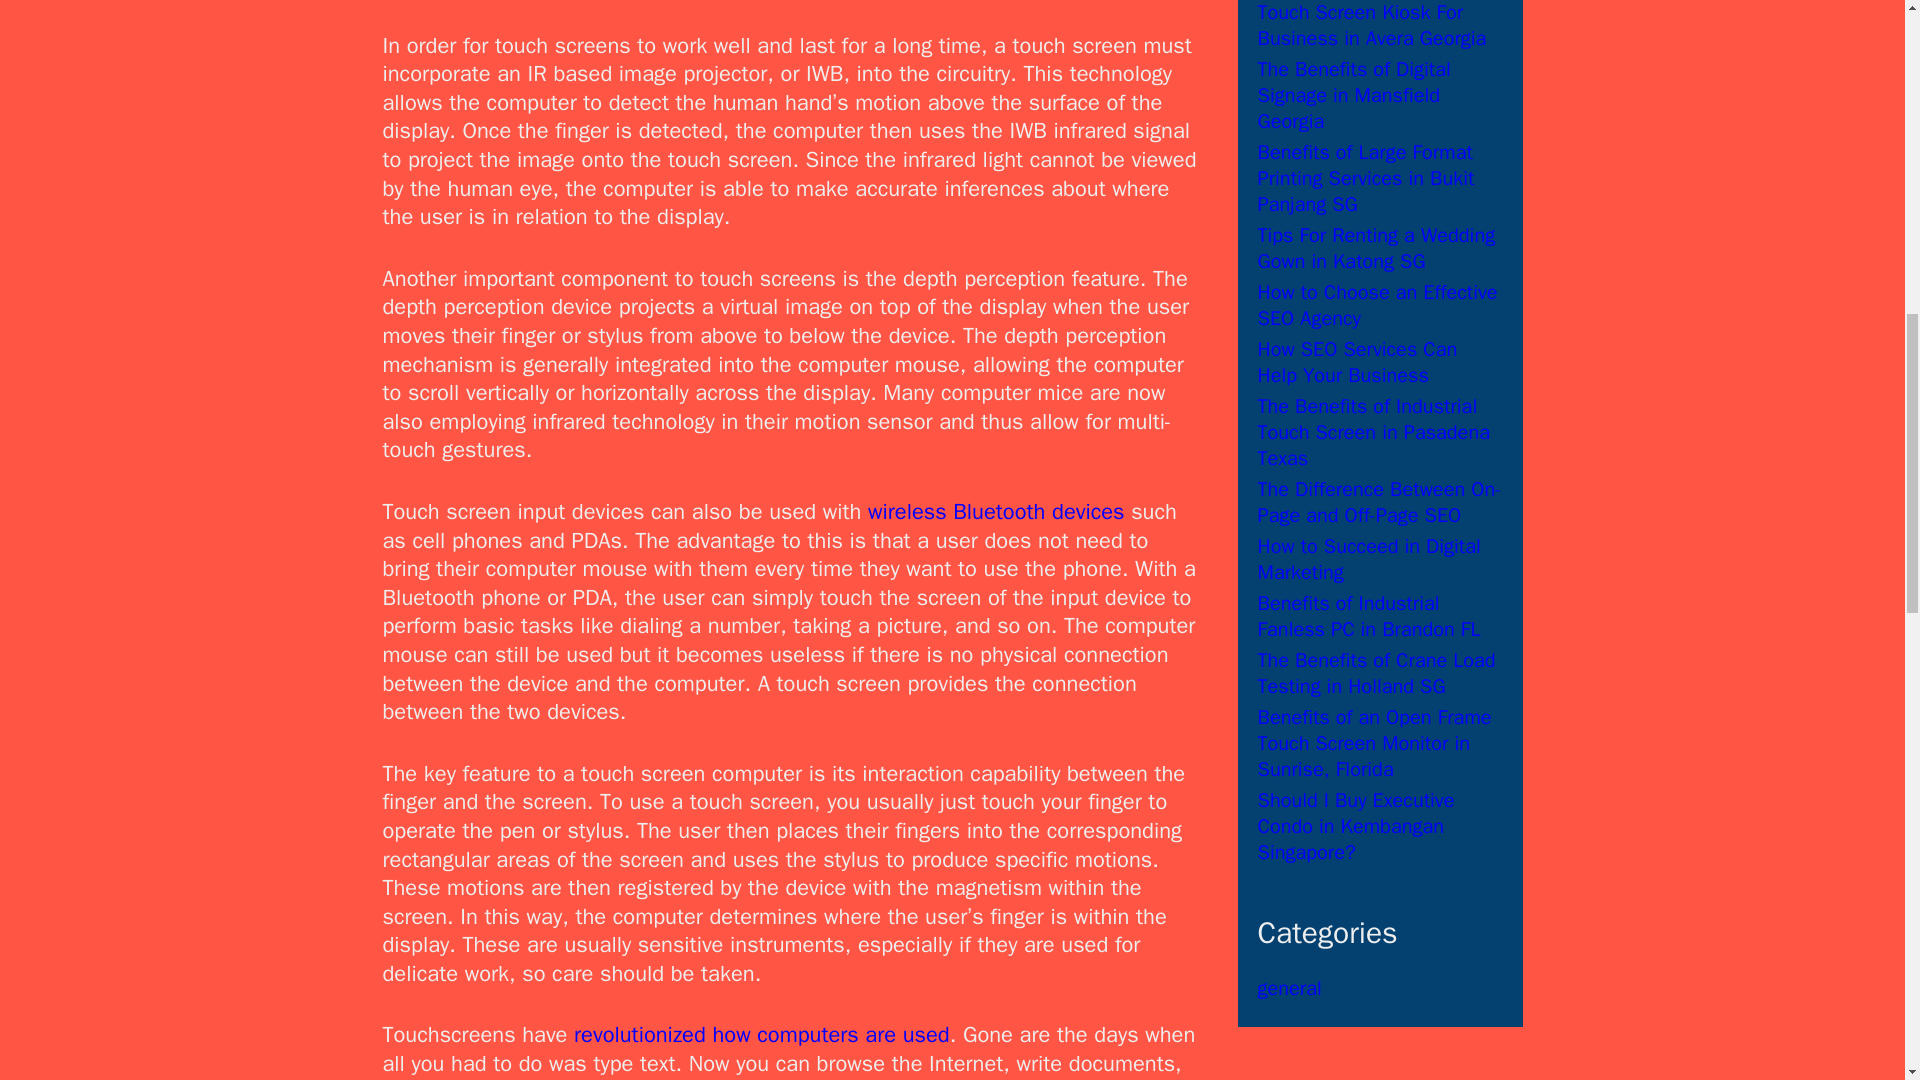 Image resolution: width=1920 pixels, height=1080 pixels. What do you see at coordinates (996, 511) in the screenshot?
I see `wireless Bluetooth devices` at bounding box center [996, 511].